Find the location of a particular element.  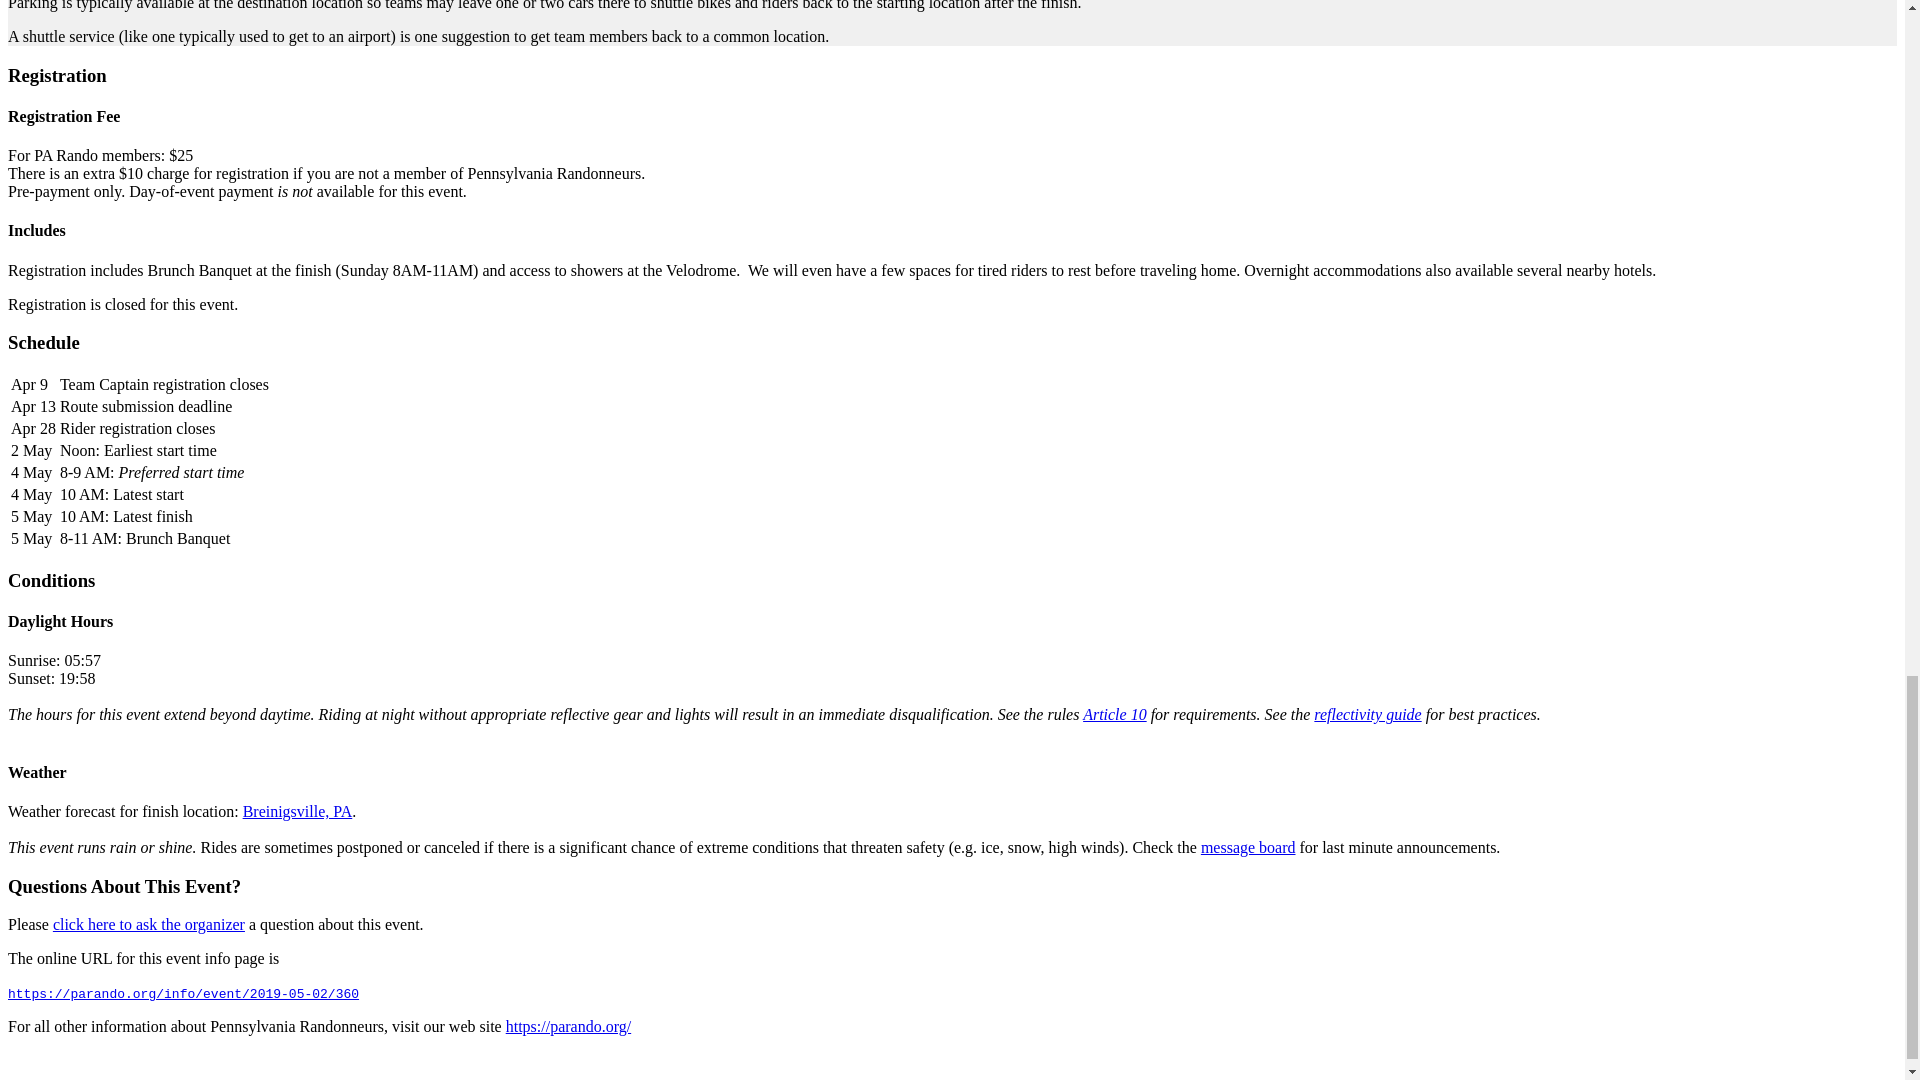

Article 10 is located at coordinates (1114, 714).